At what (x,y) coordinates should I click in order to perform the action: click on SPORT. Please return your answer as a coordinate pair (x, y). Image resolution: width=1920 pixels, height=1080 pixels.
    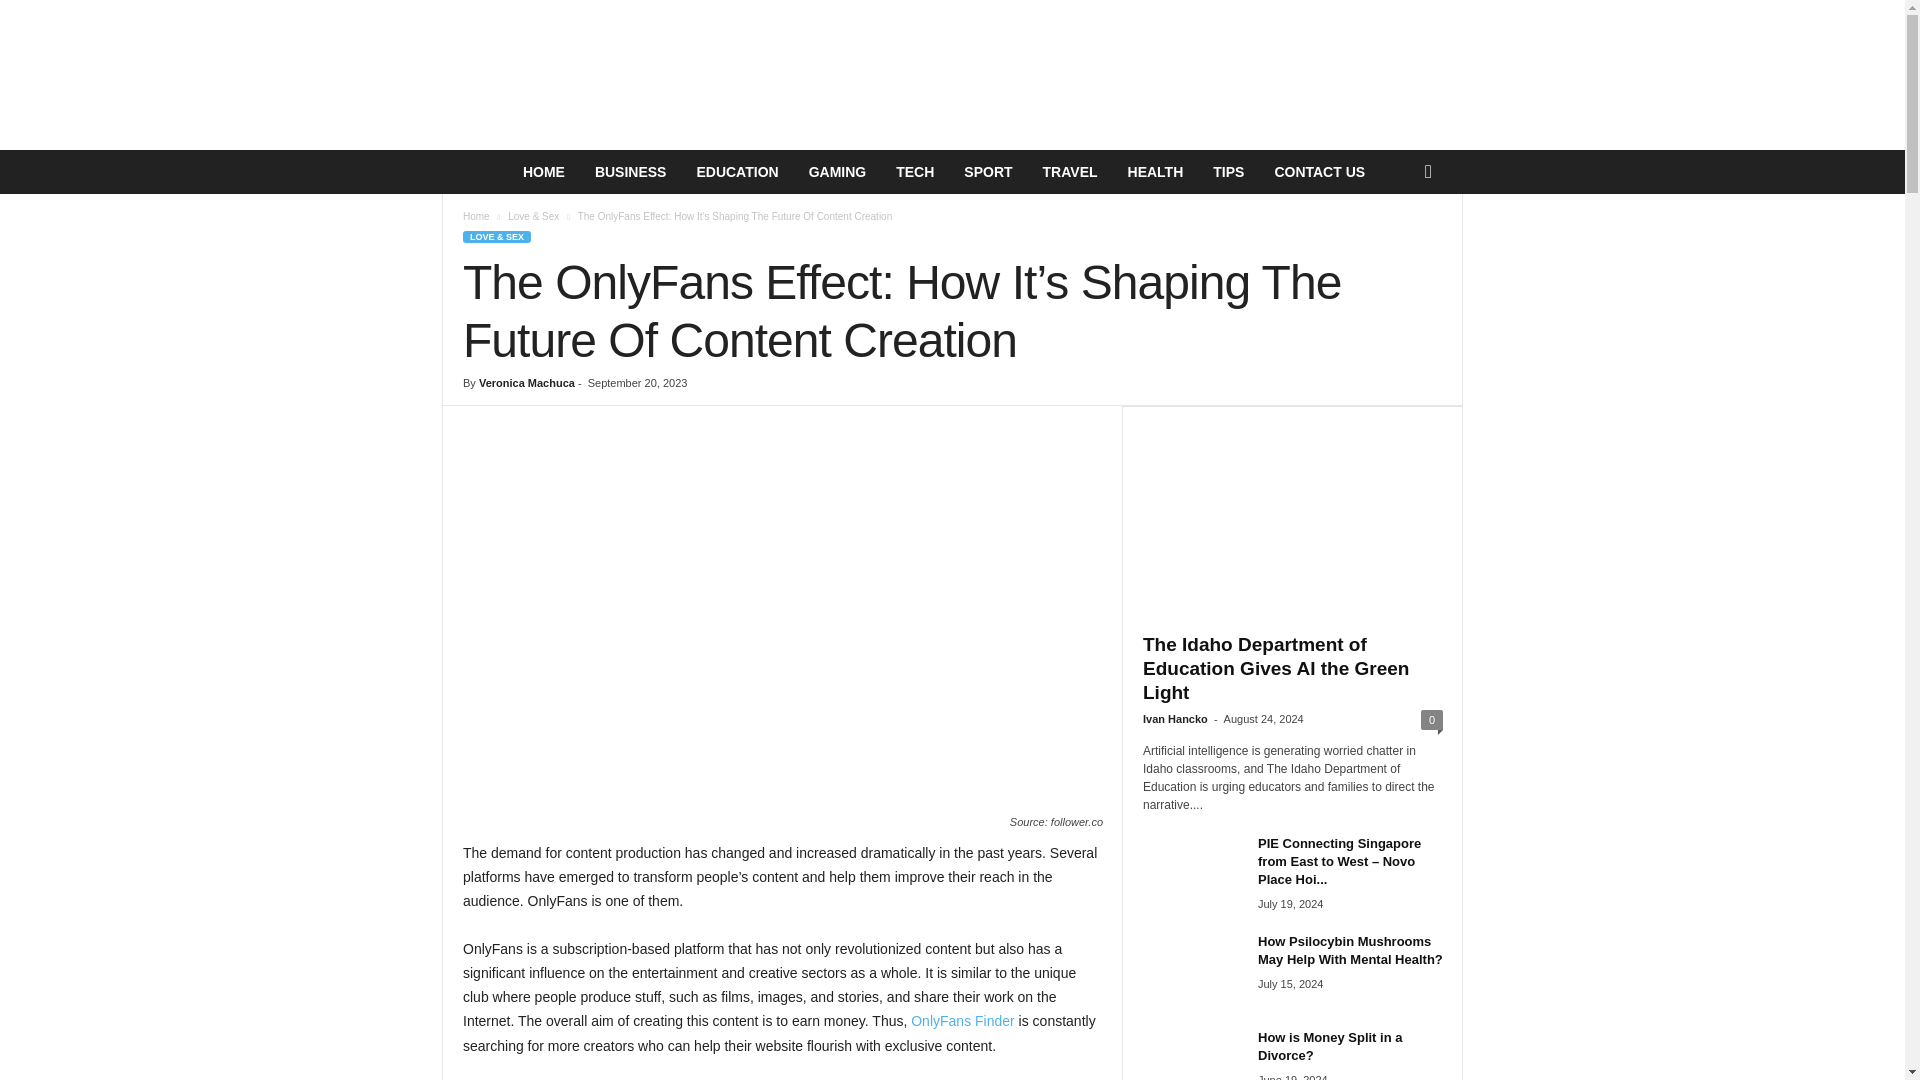
    Looking at the image, I should click on (988, 172).